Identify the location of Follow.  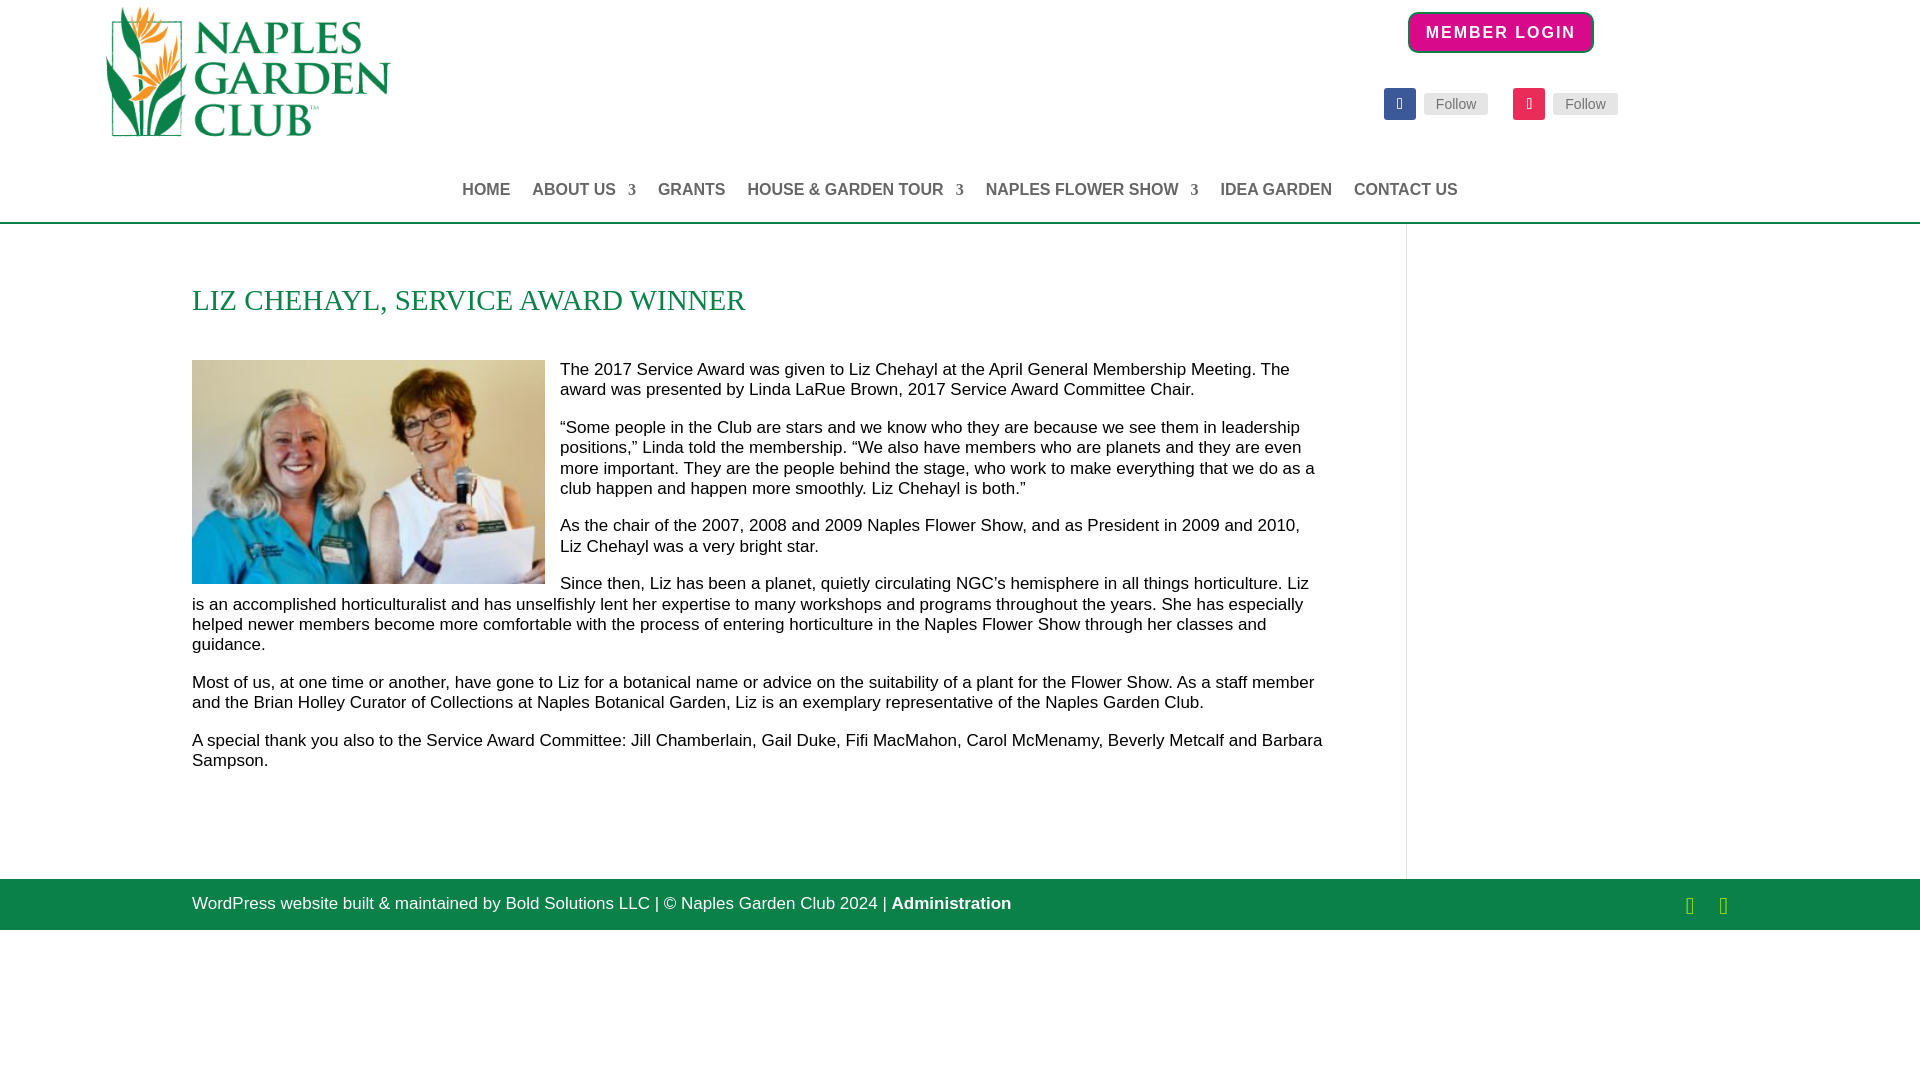
(1584, 103).